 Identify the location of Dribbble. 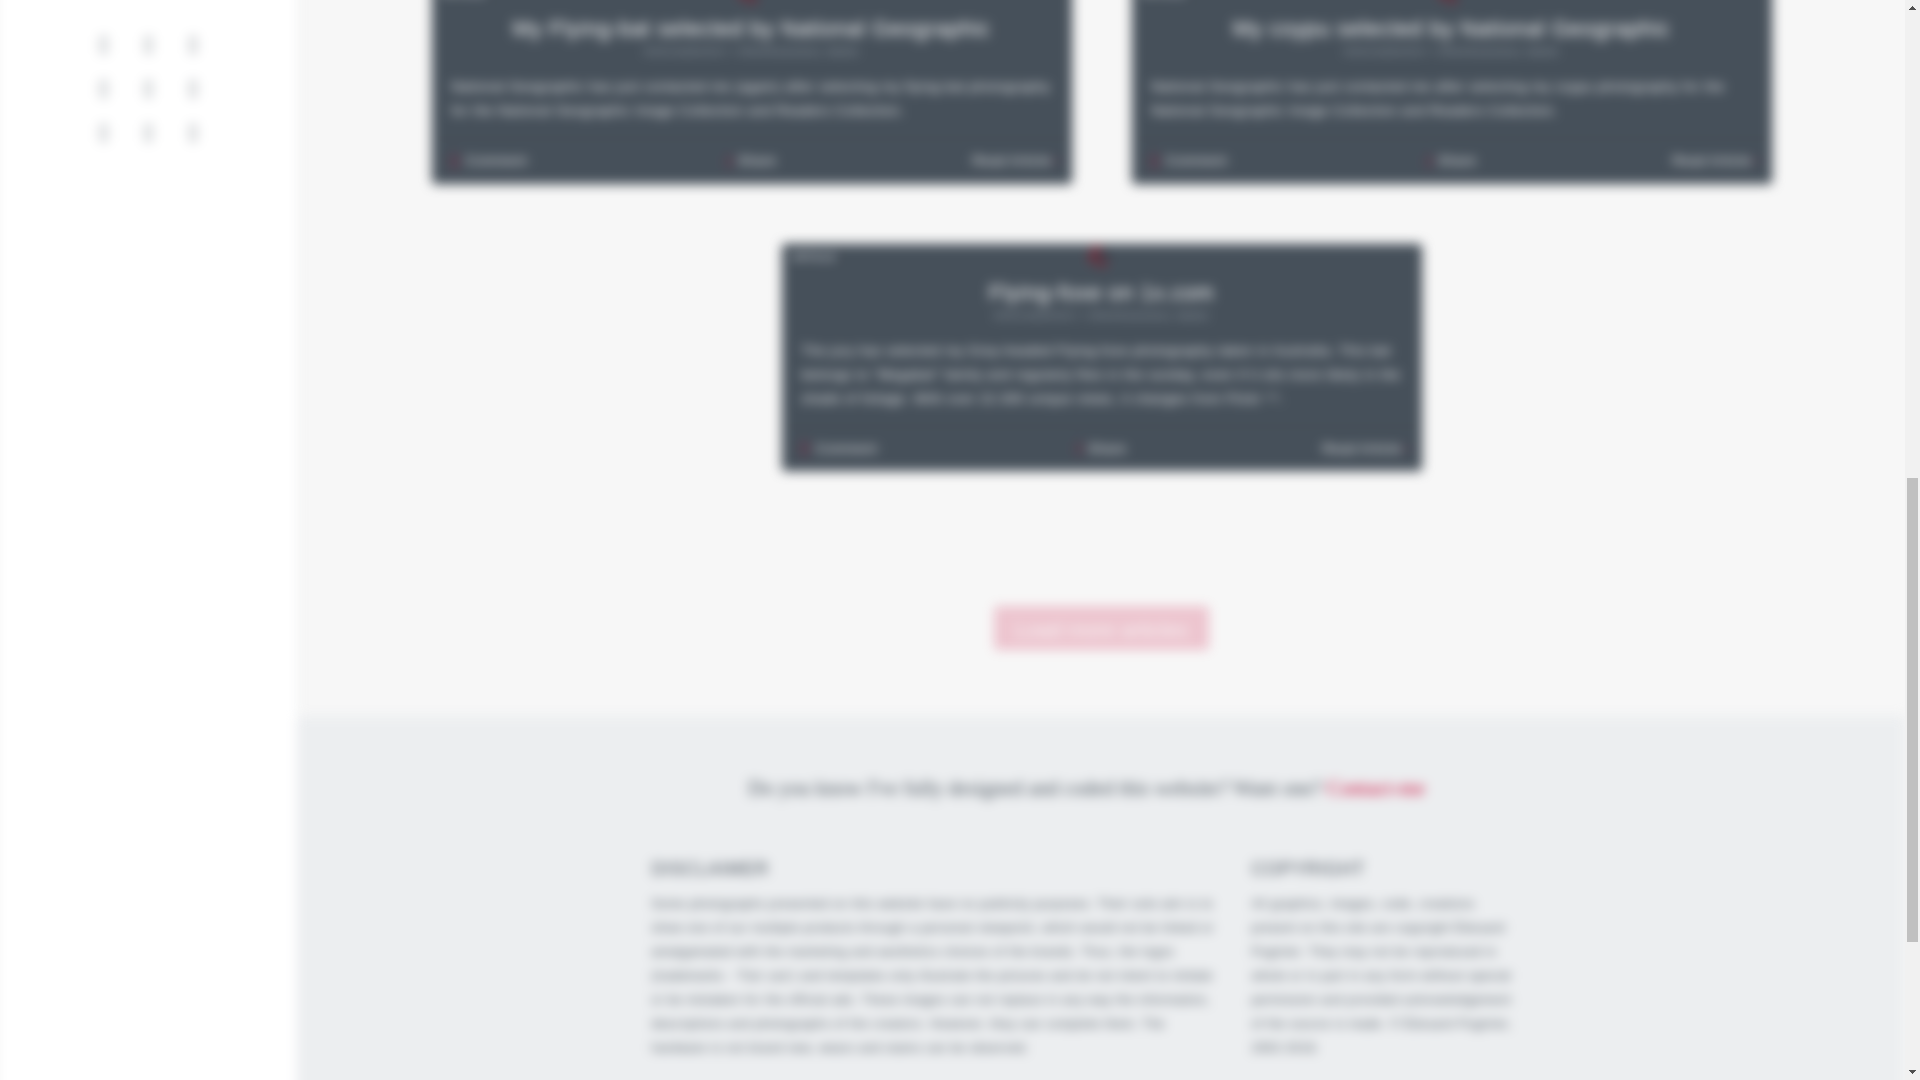
(194, 131).